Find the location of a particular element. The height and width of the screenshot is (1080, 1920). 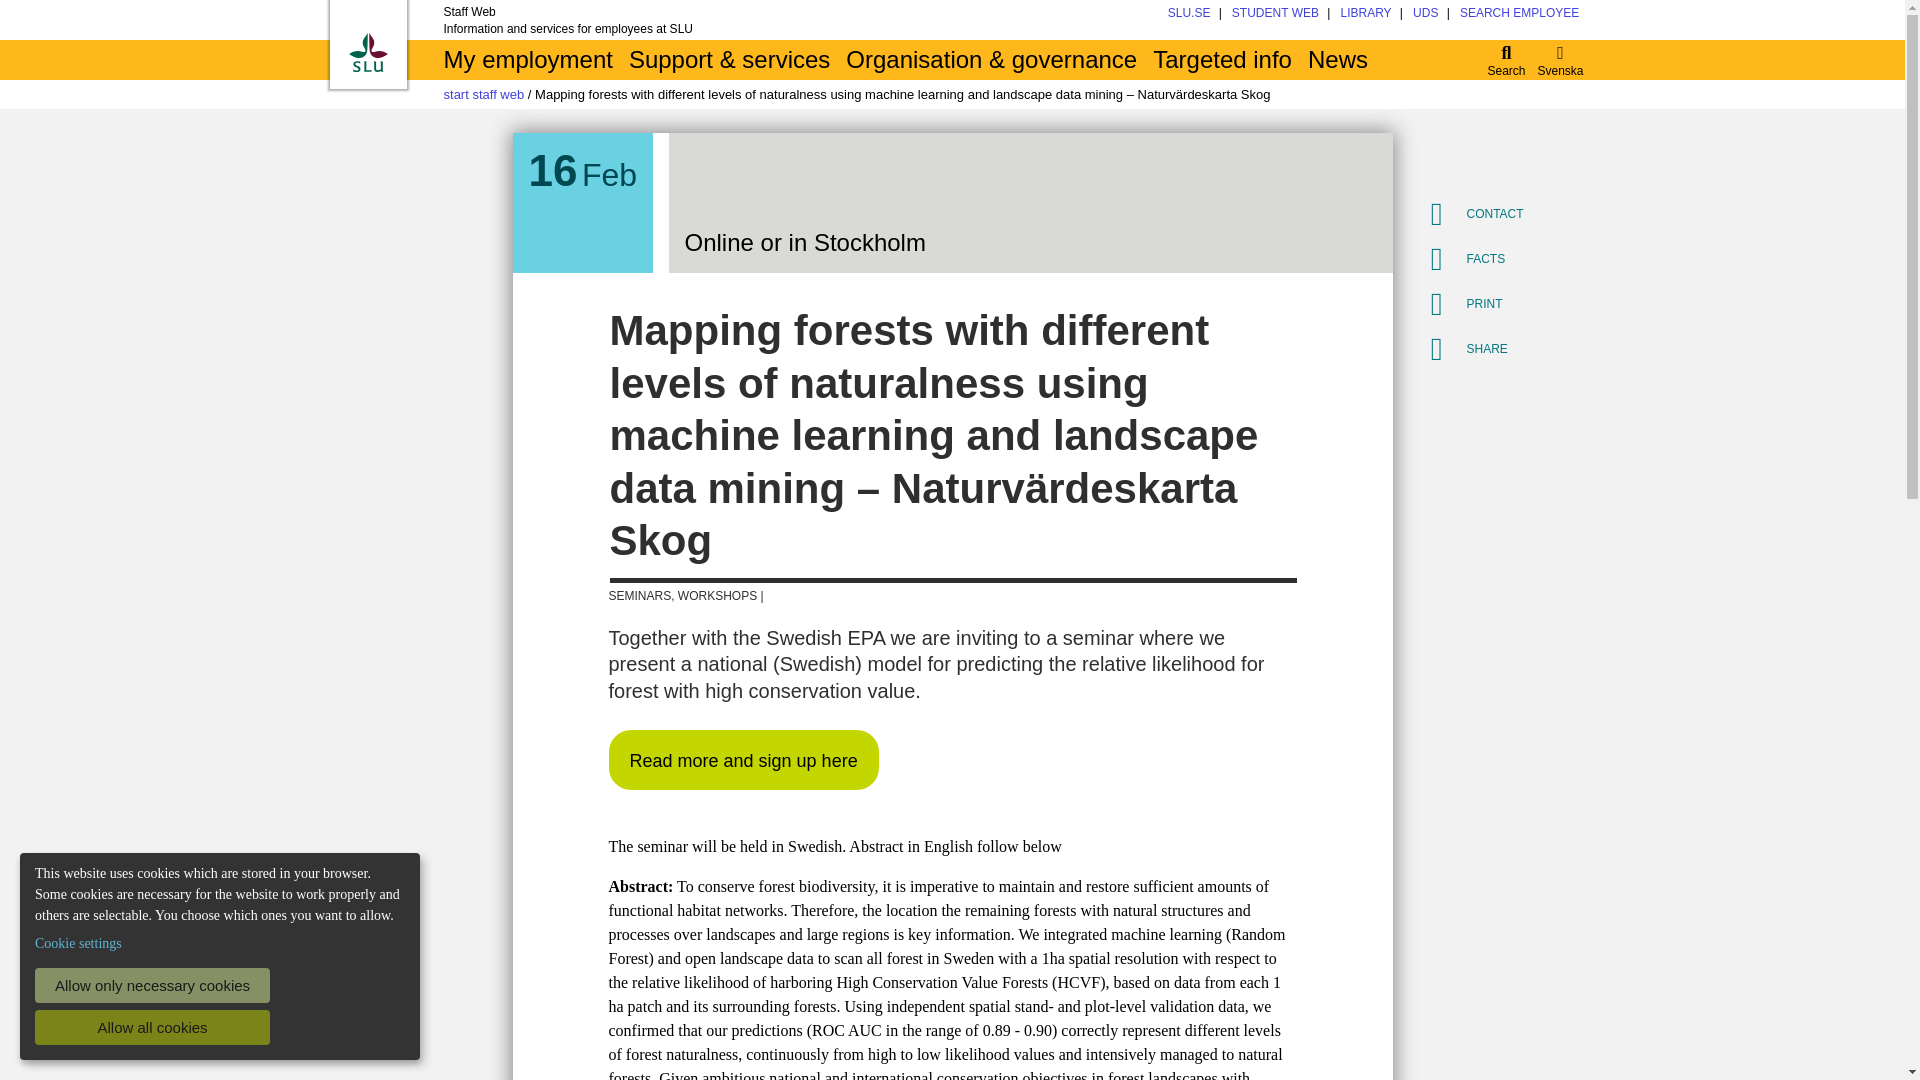

SEARCH EMPLOYEE is located at coordinates (1518, 13).